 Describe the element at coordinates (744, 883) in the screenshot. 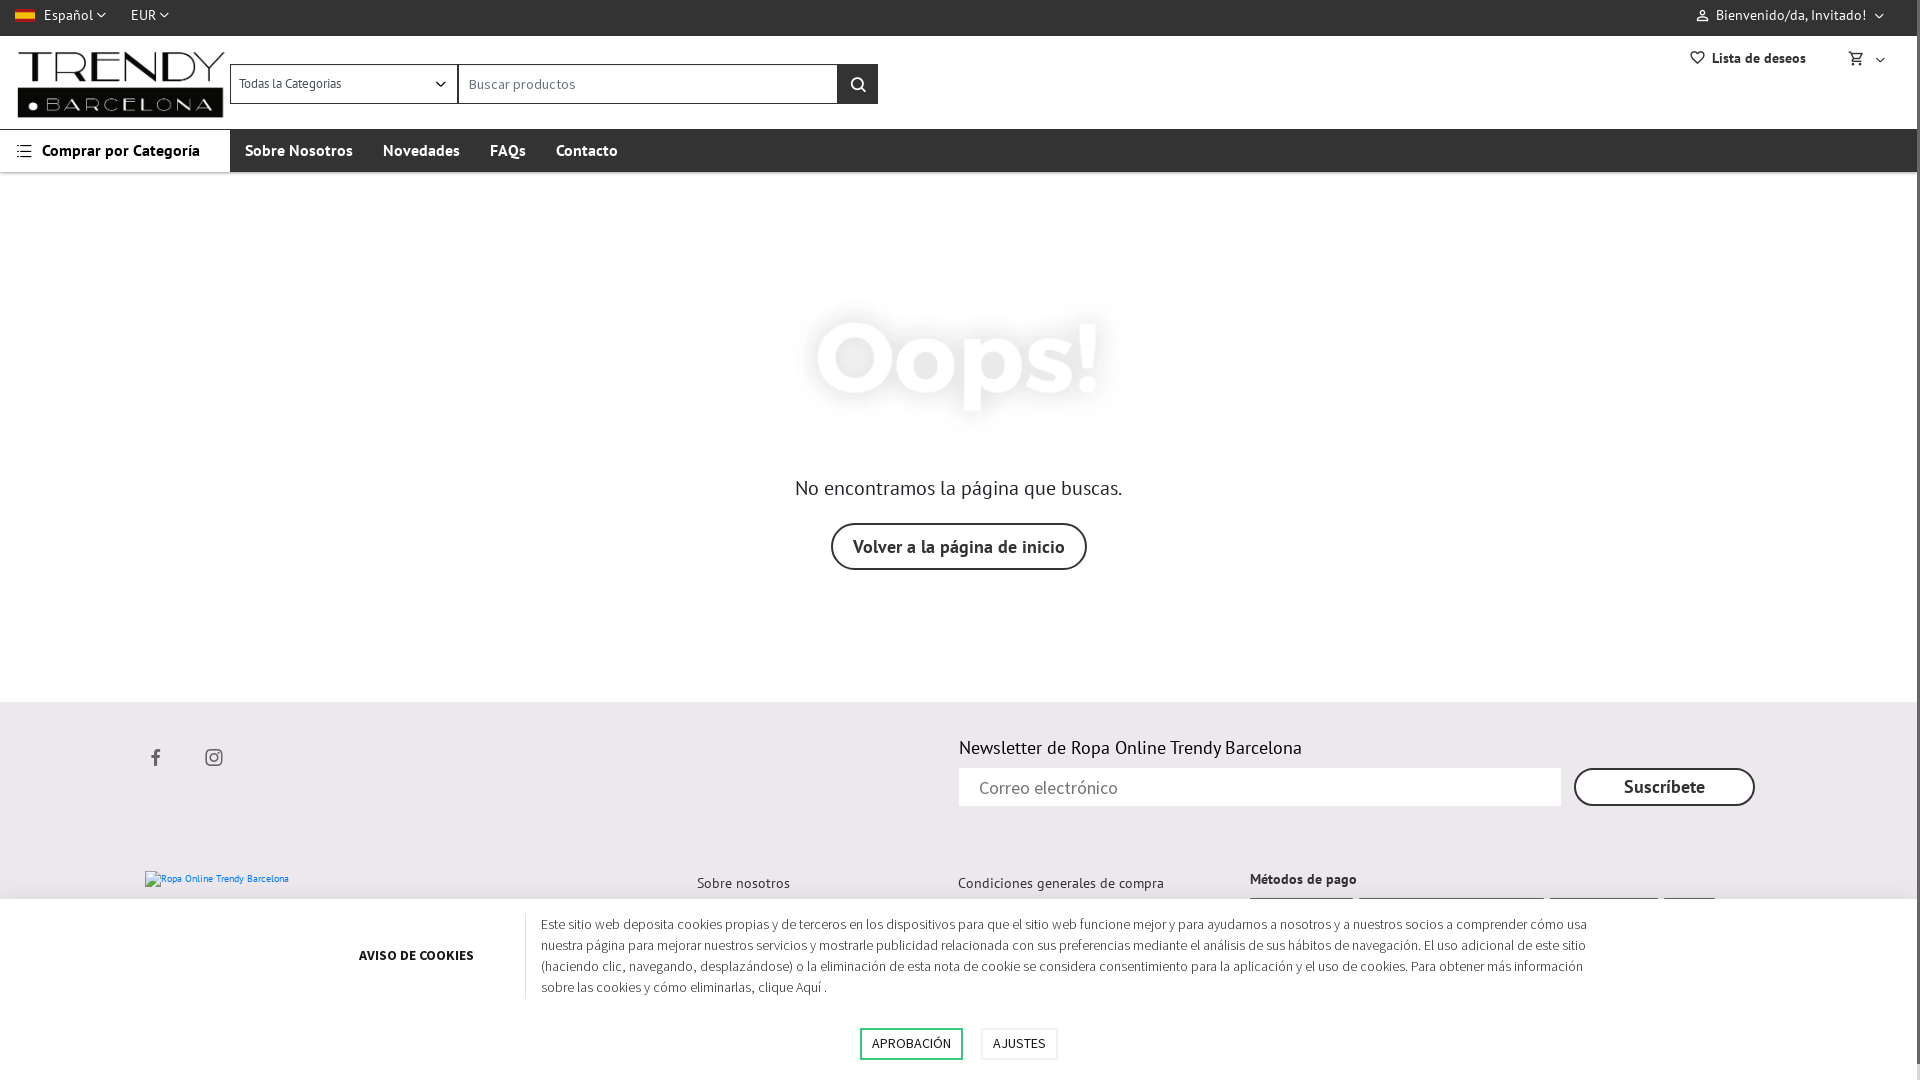

I see `Sobre nosotros` at that location.